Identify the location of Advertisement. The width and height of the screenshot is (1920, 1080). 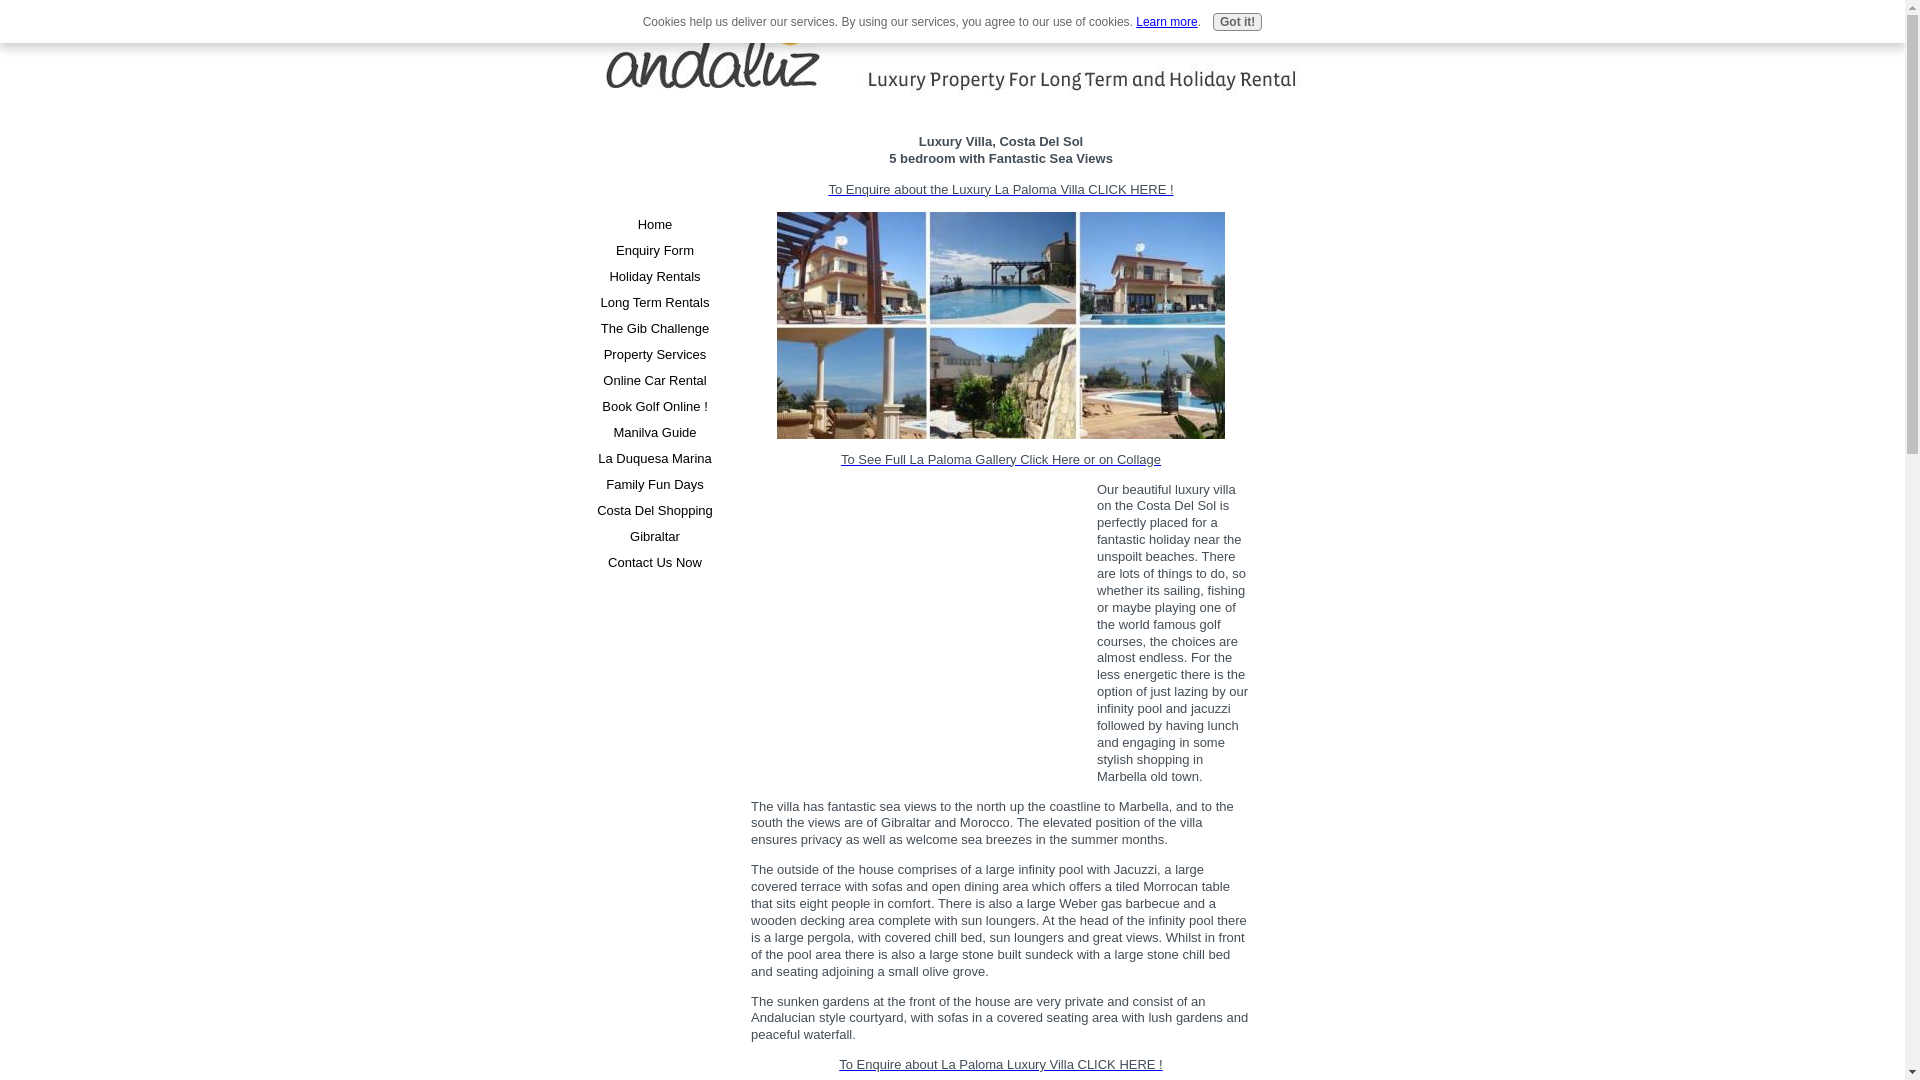
(654, 150).